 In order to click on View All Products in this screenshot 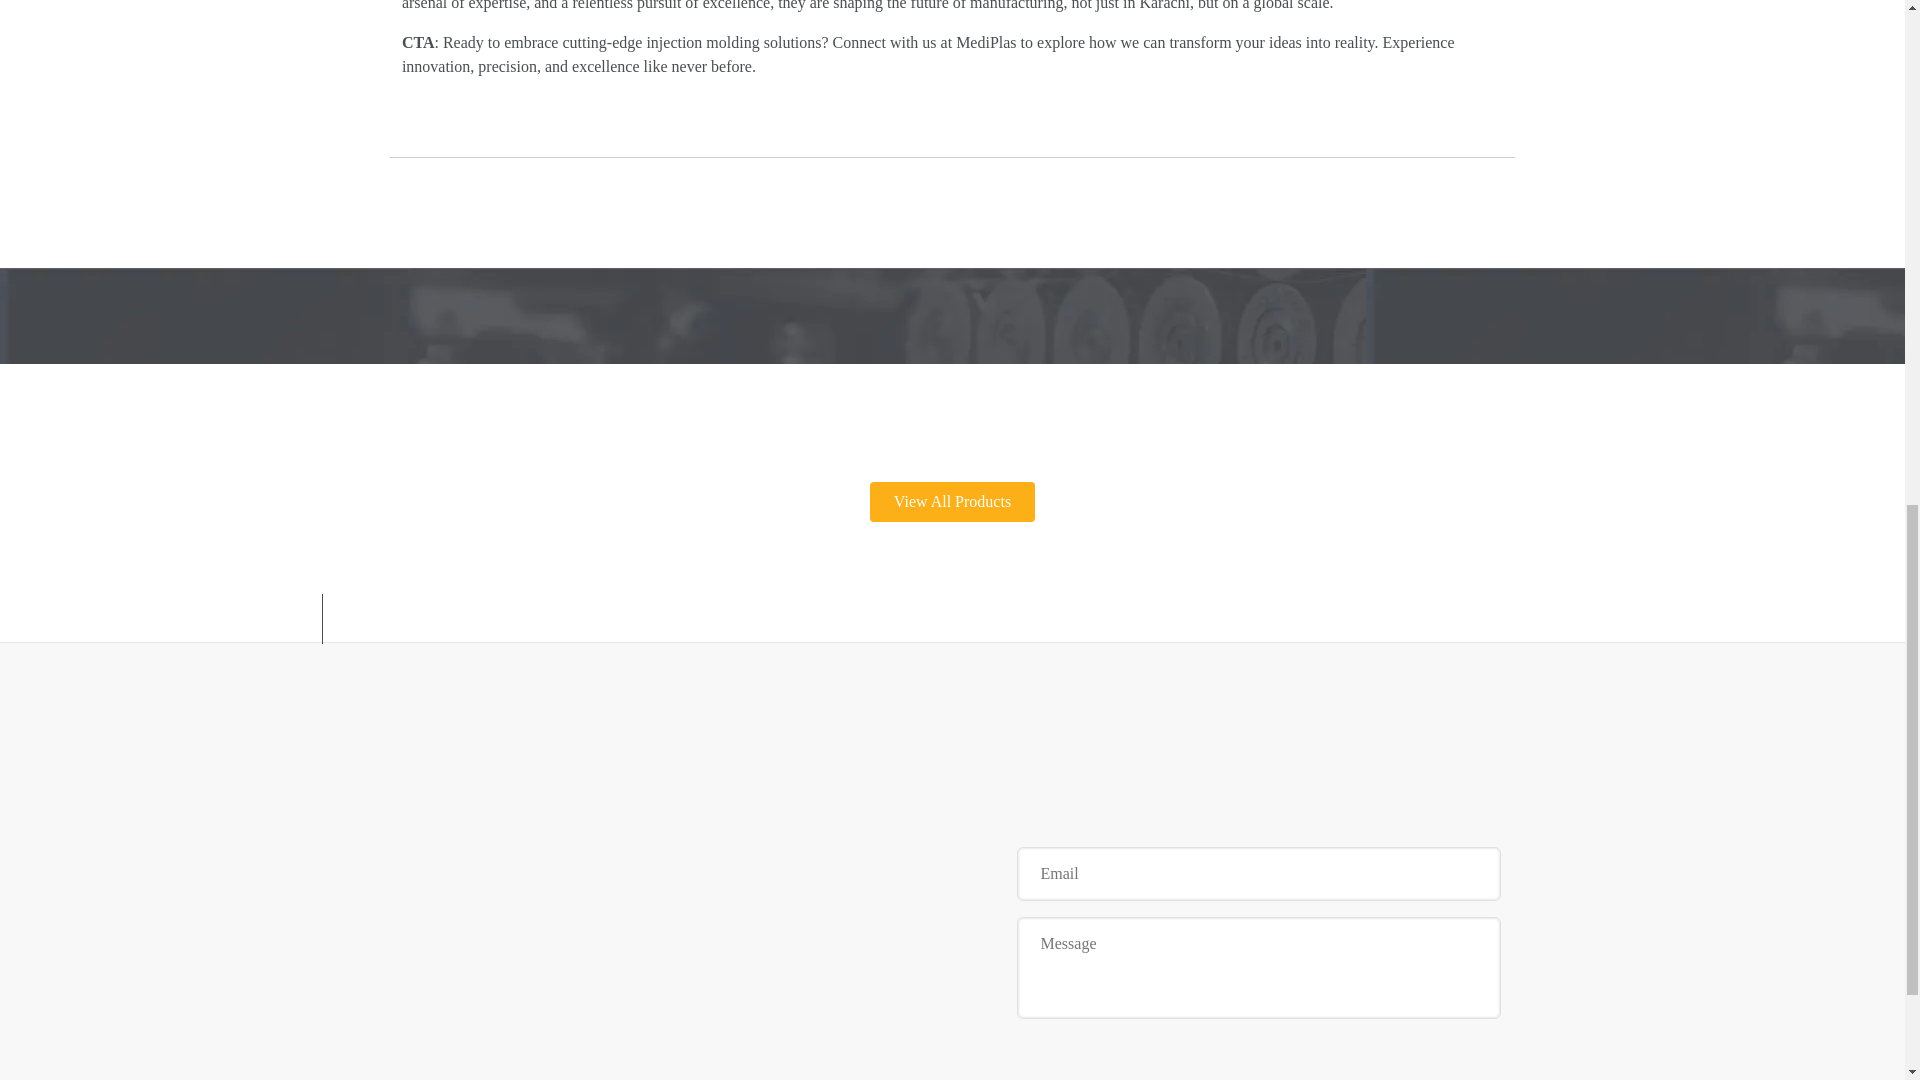, I will do `click(952, 501)`.